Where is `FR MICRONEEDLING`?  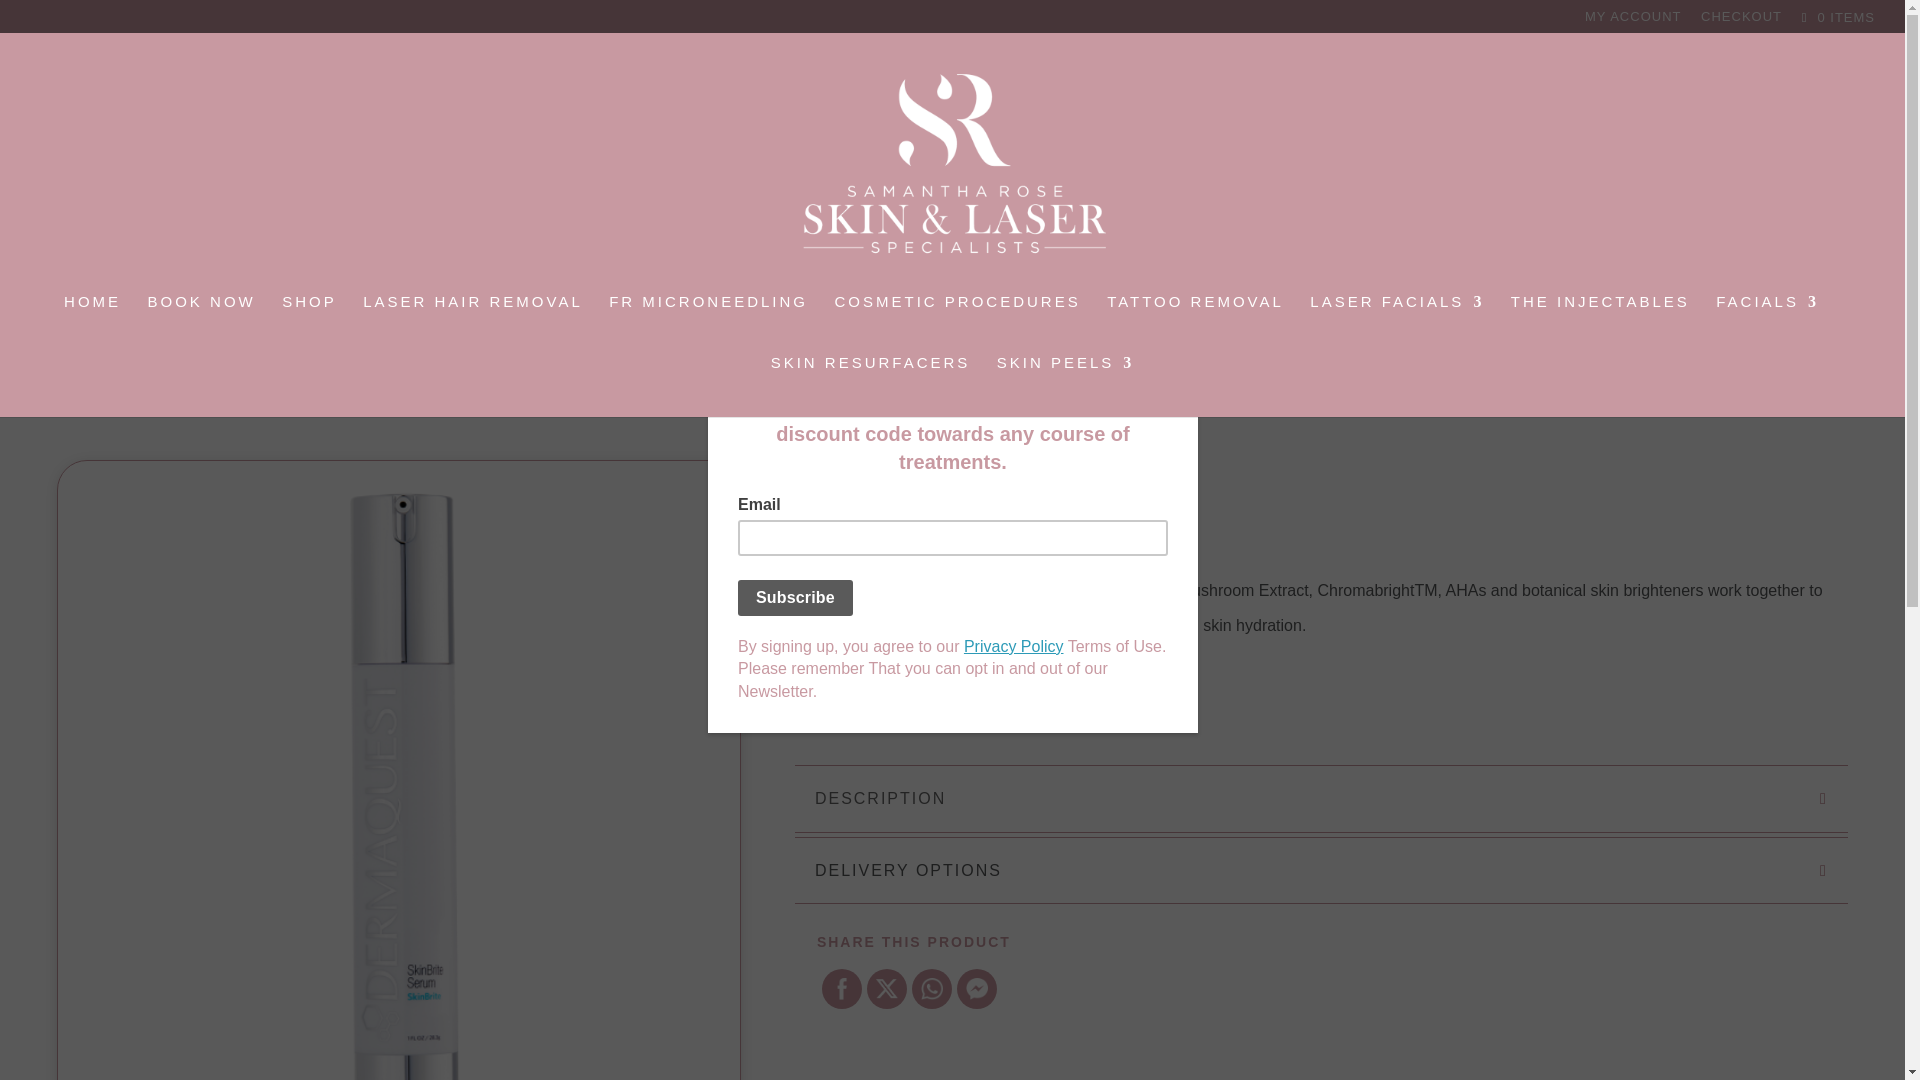 FR MICRONEEDLING is located at coordinates (708, 324).